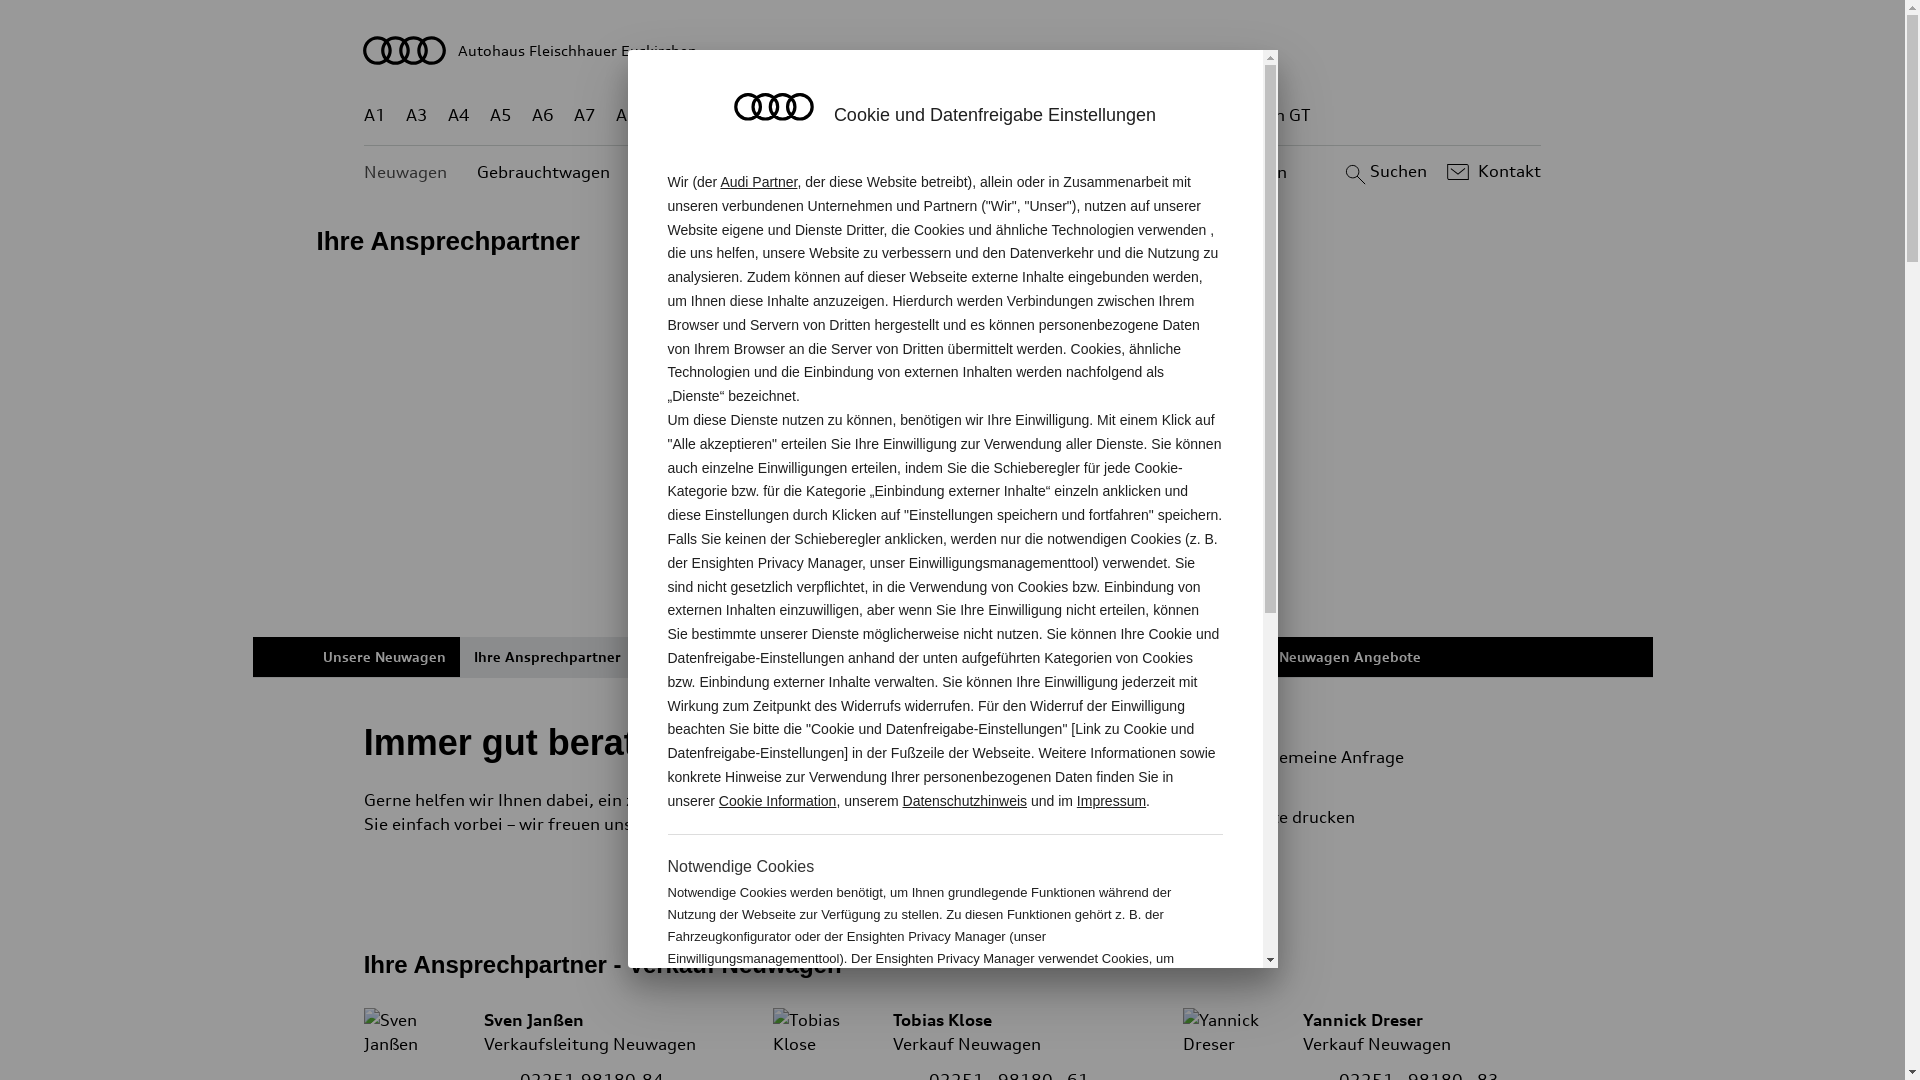 This screenshot has width=1920, height=1080. Describe the element at coordinates (1112, 801) in the screenshot. I see `Impressum` at that location.